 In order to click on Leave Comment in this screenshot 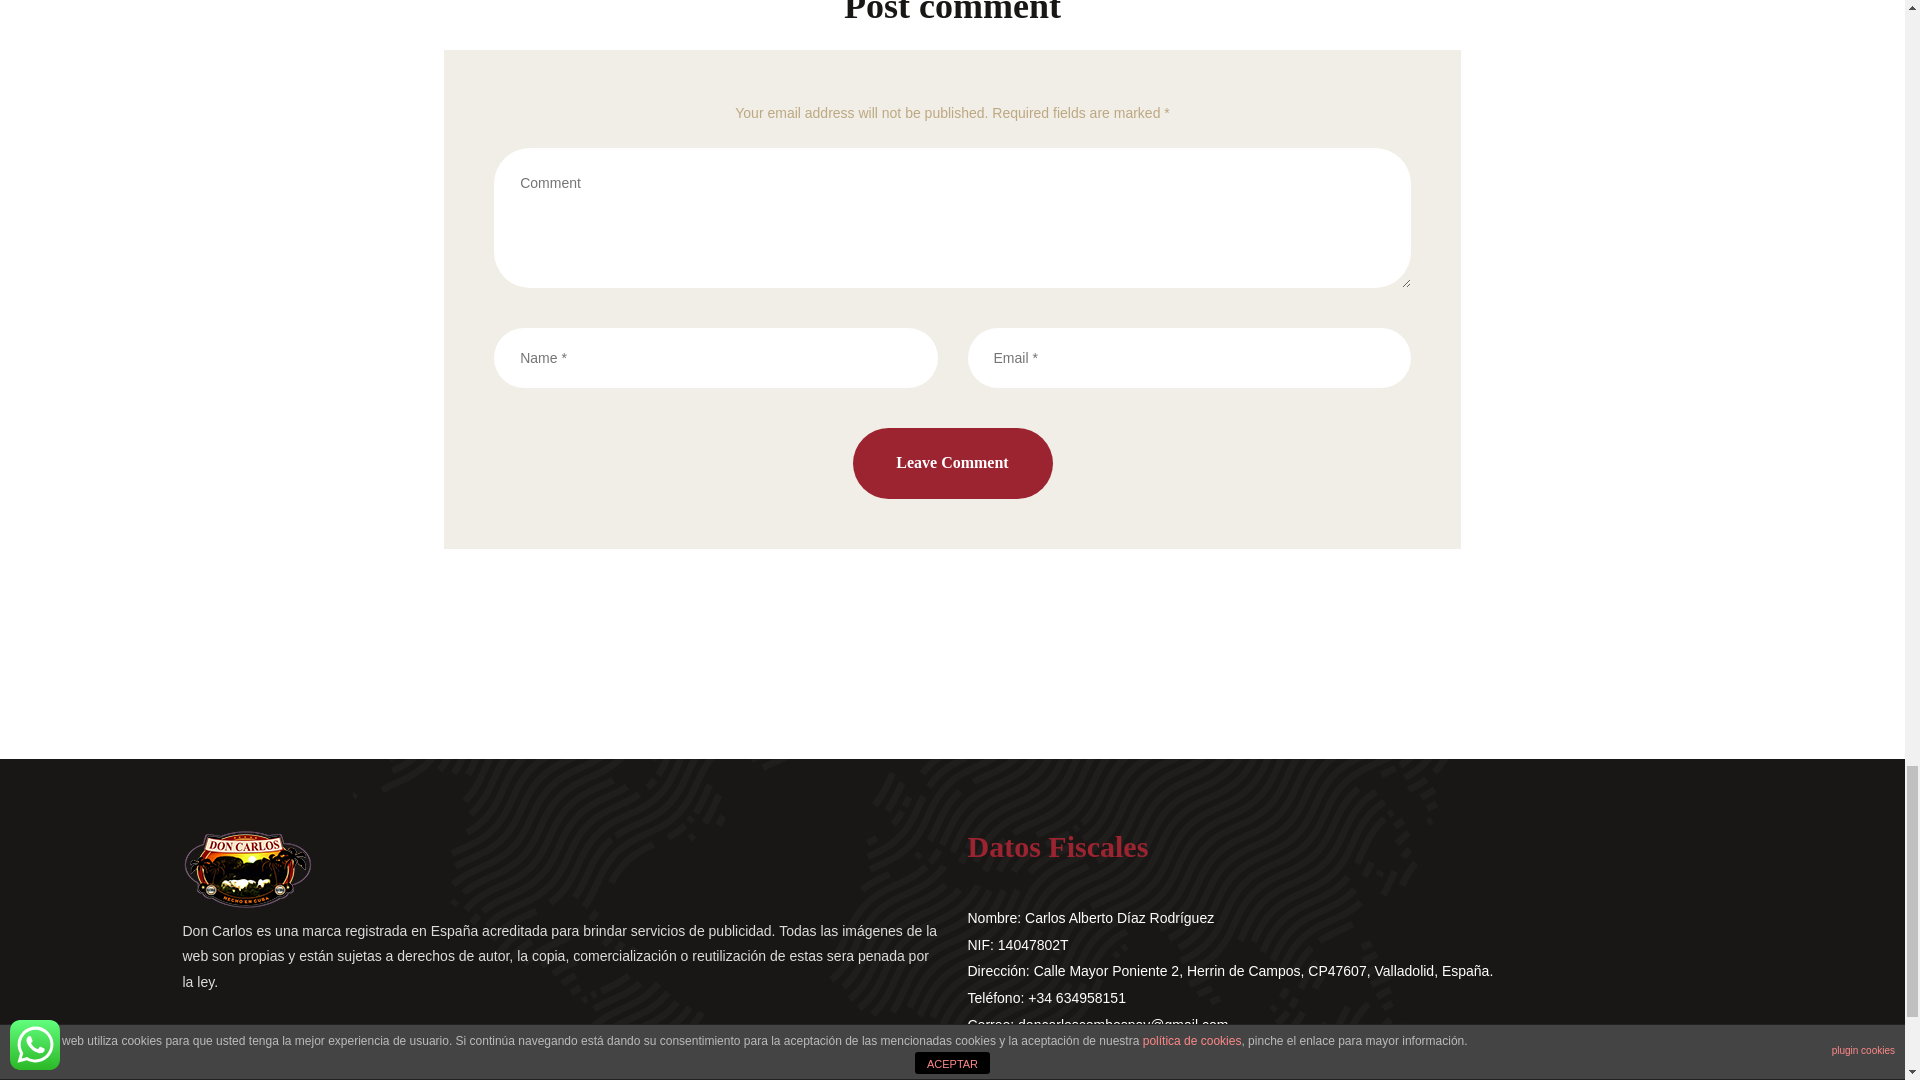, I will do `click(952, 462)`.